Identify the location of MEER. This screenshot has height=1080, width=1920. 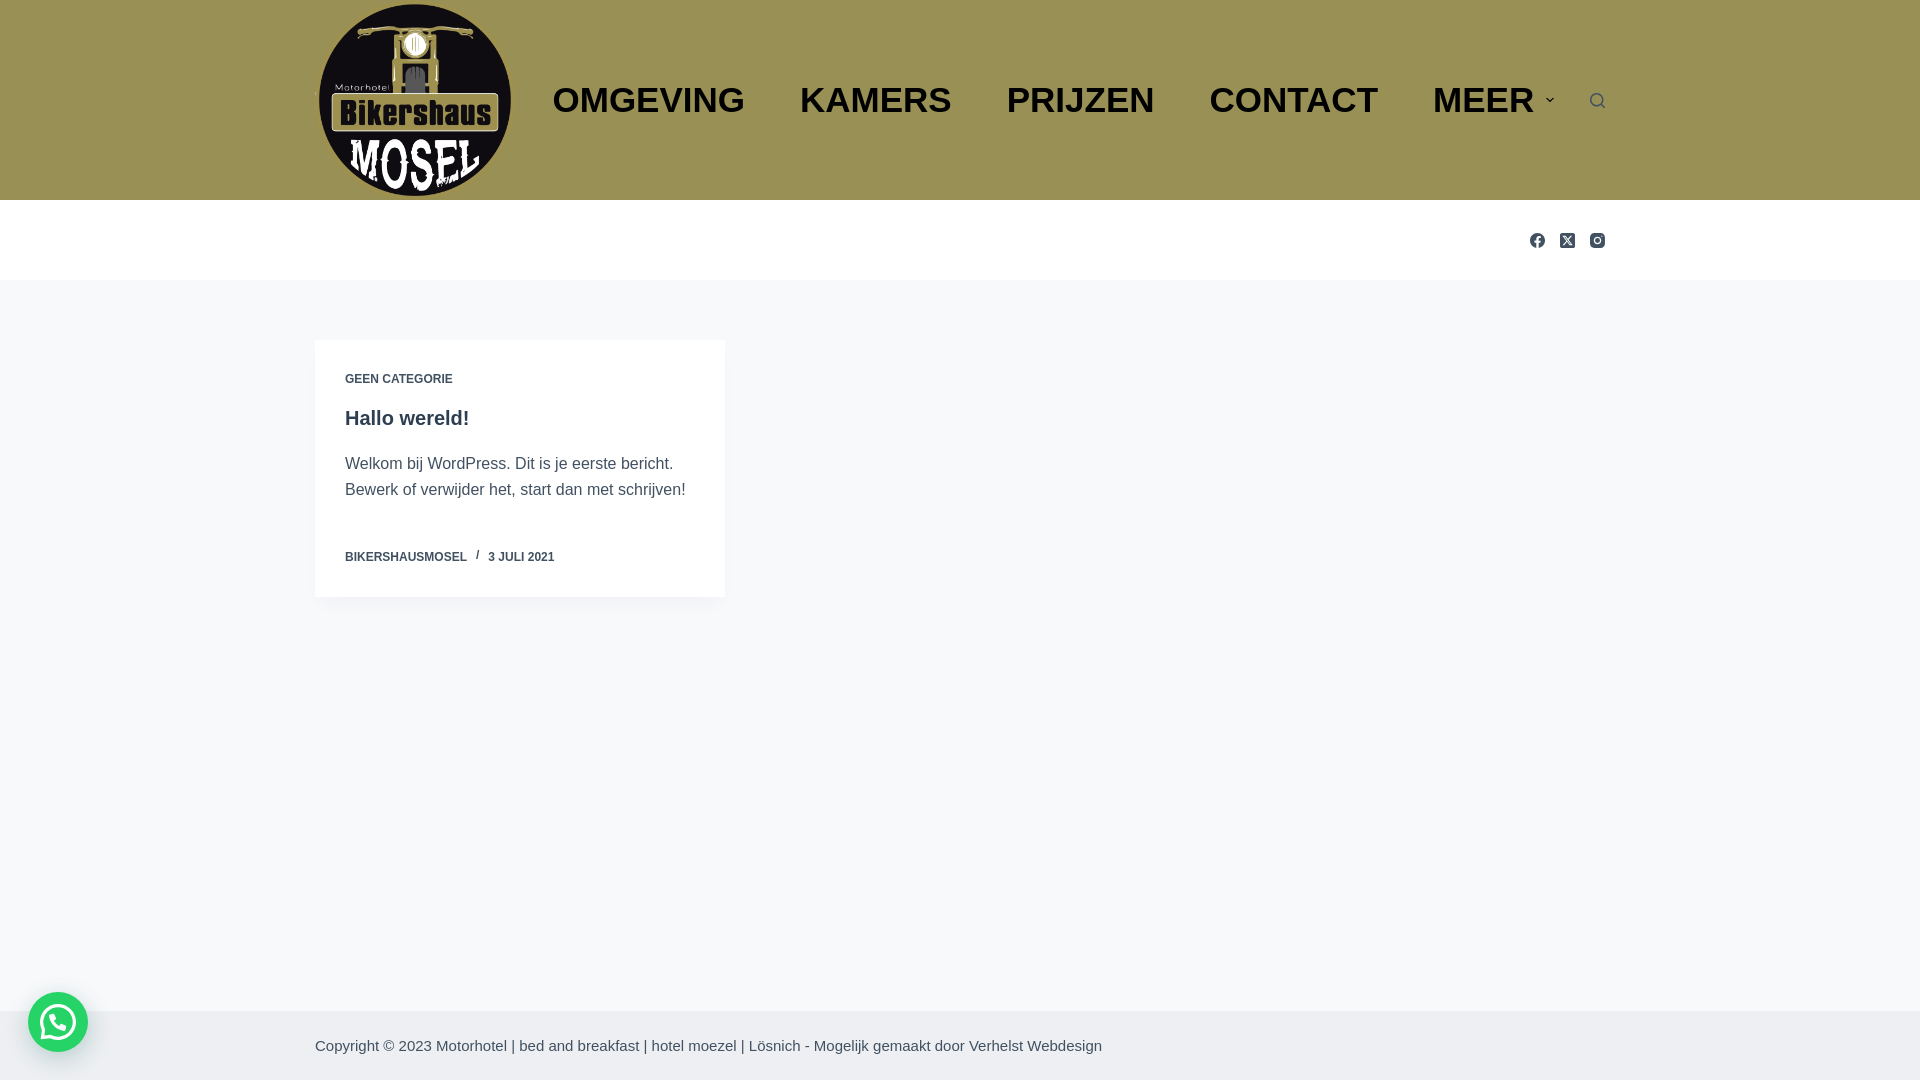
(1494, 100).